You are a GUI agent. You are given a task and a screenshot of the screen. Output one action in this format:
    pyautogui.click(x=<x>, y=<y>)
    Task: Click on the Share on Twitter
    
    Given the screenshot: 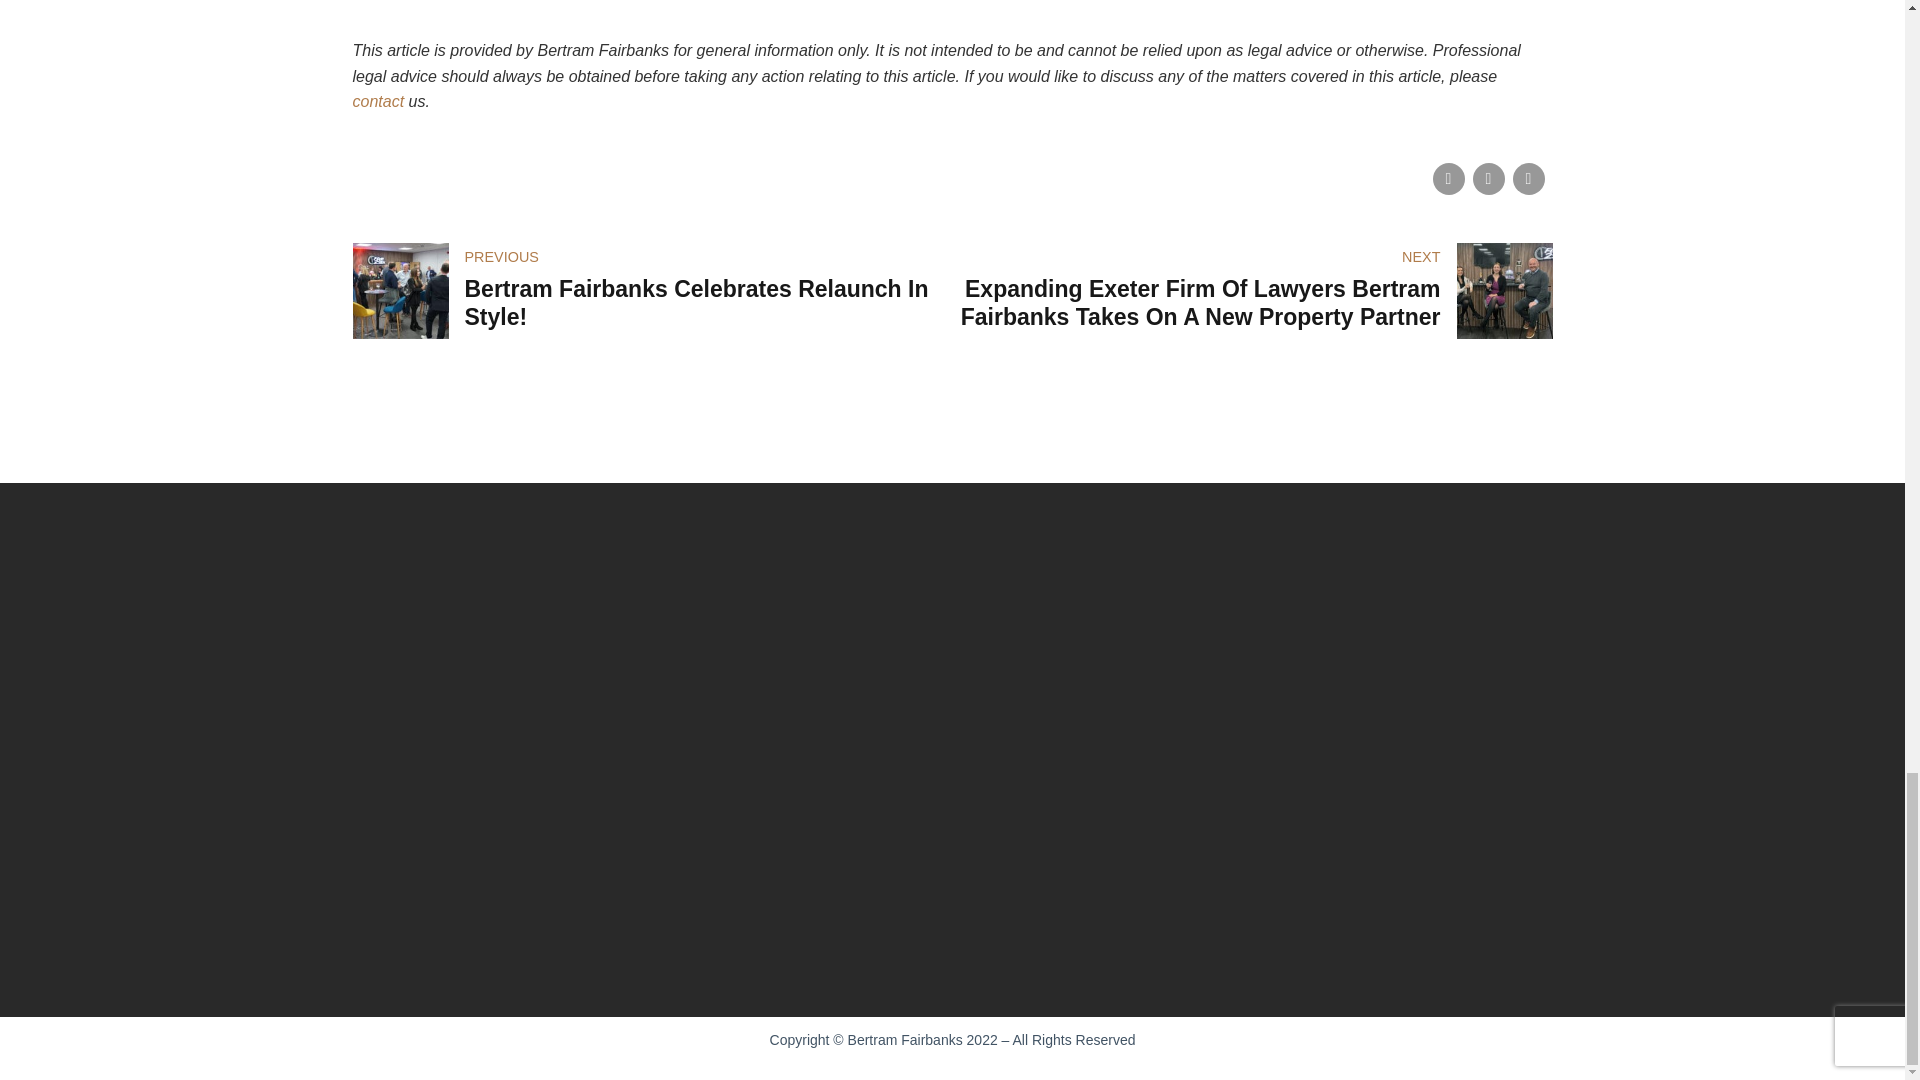 What is the action you would take?
    pyautogui.click(x=652, y=291)
    